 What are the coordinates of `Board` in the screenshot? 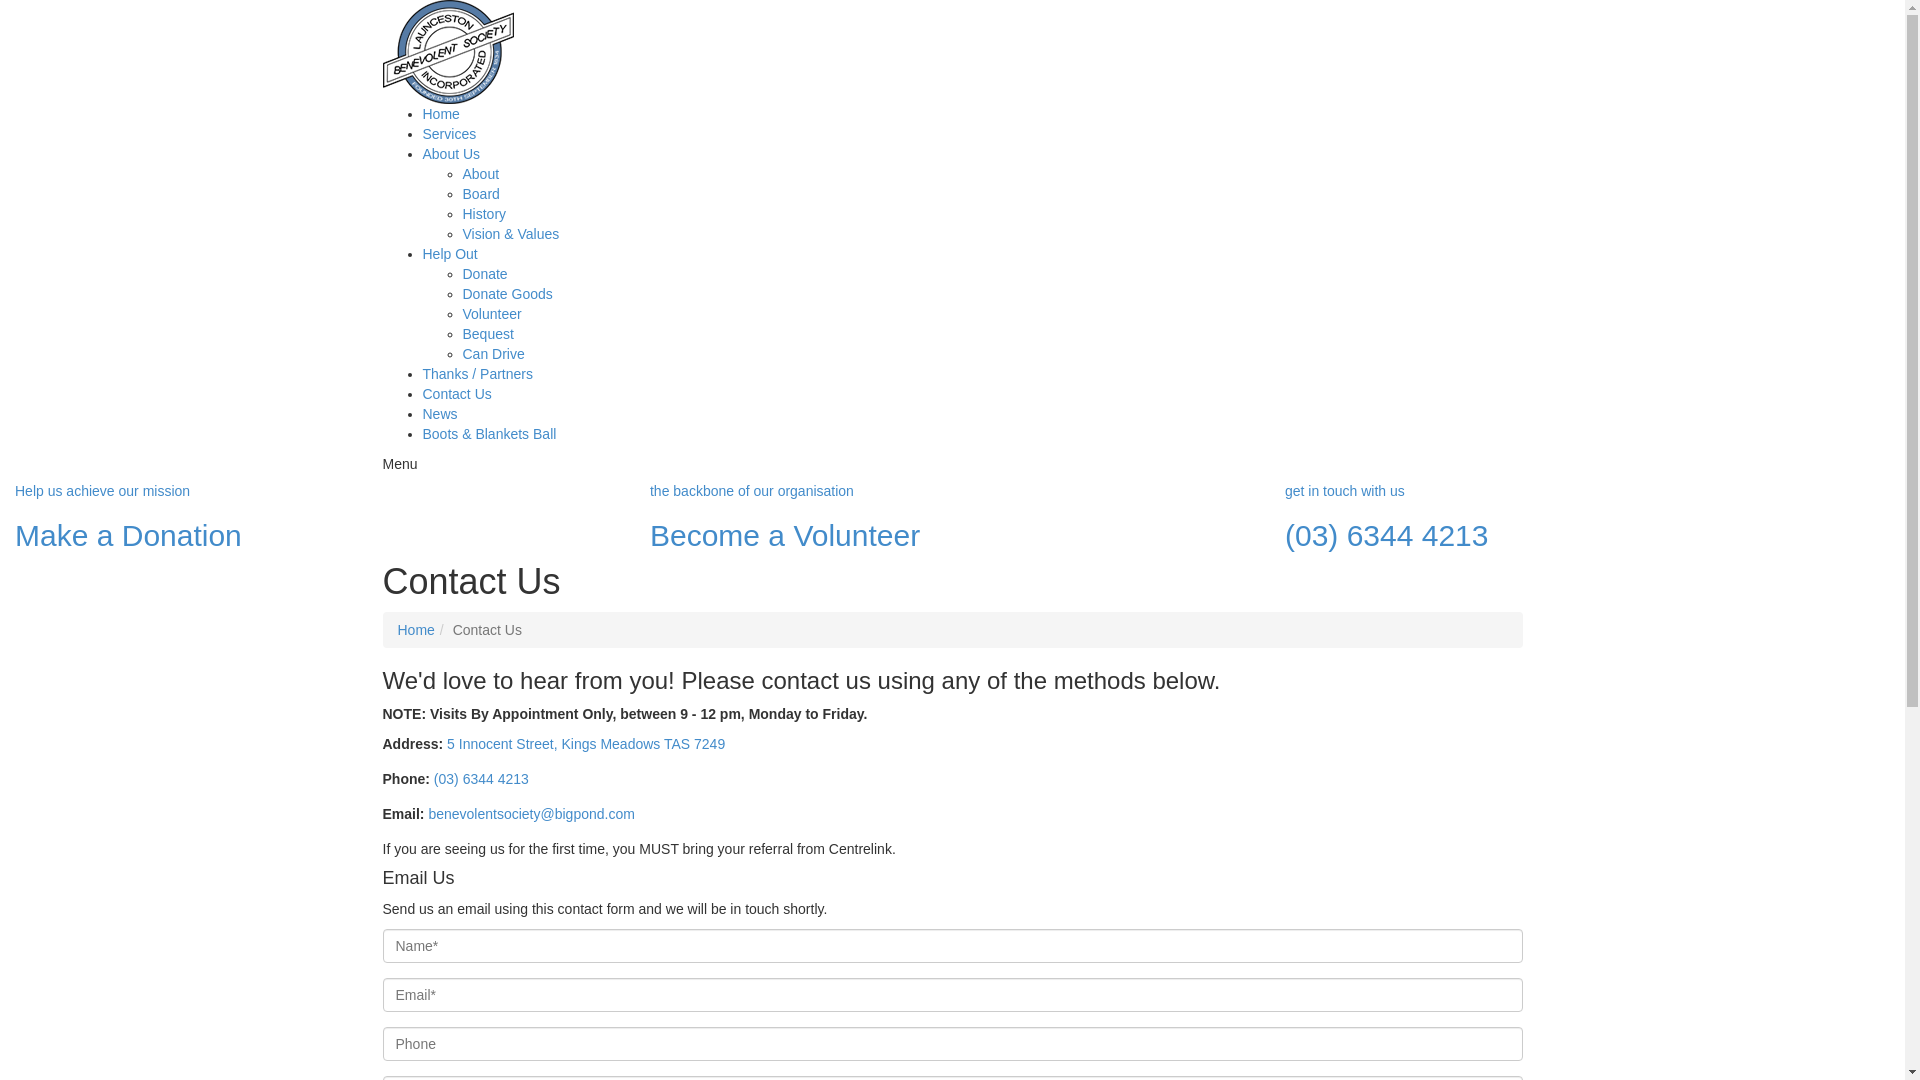 It's located at (480, 194).